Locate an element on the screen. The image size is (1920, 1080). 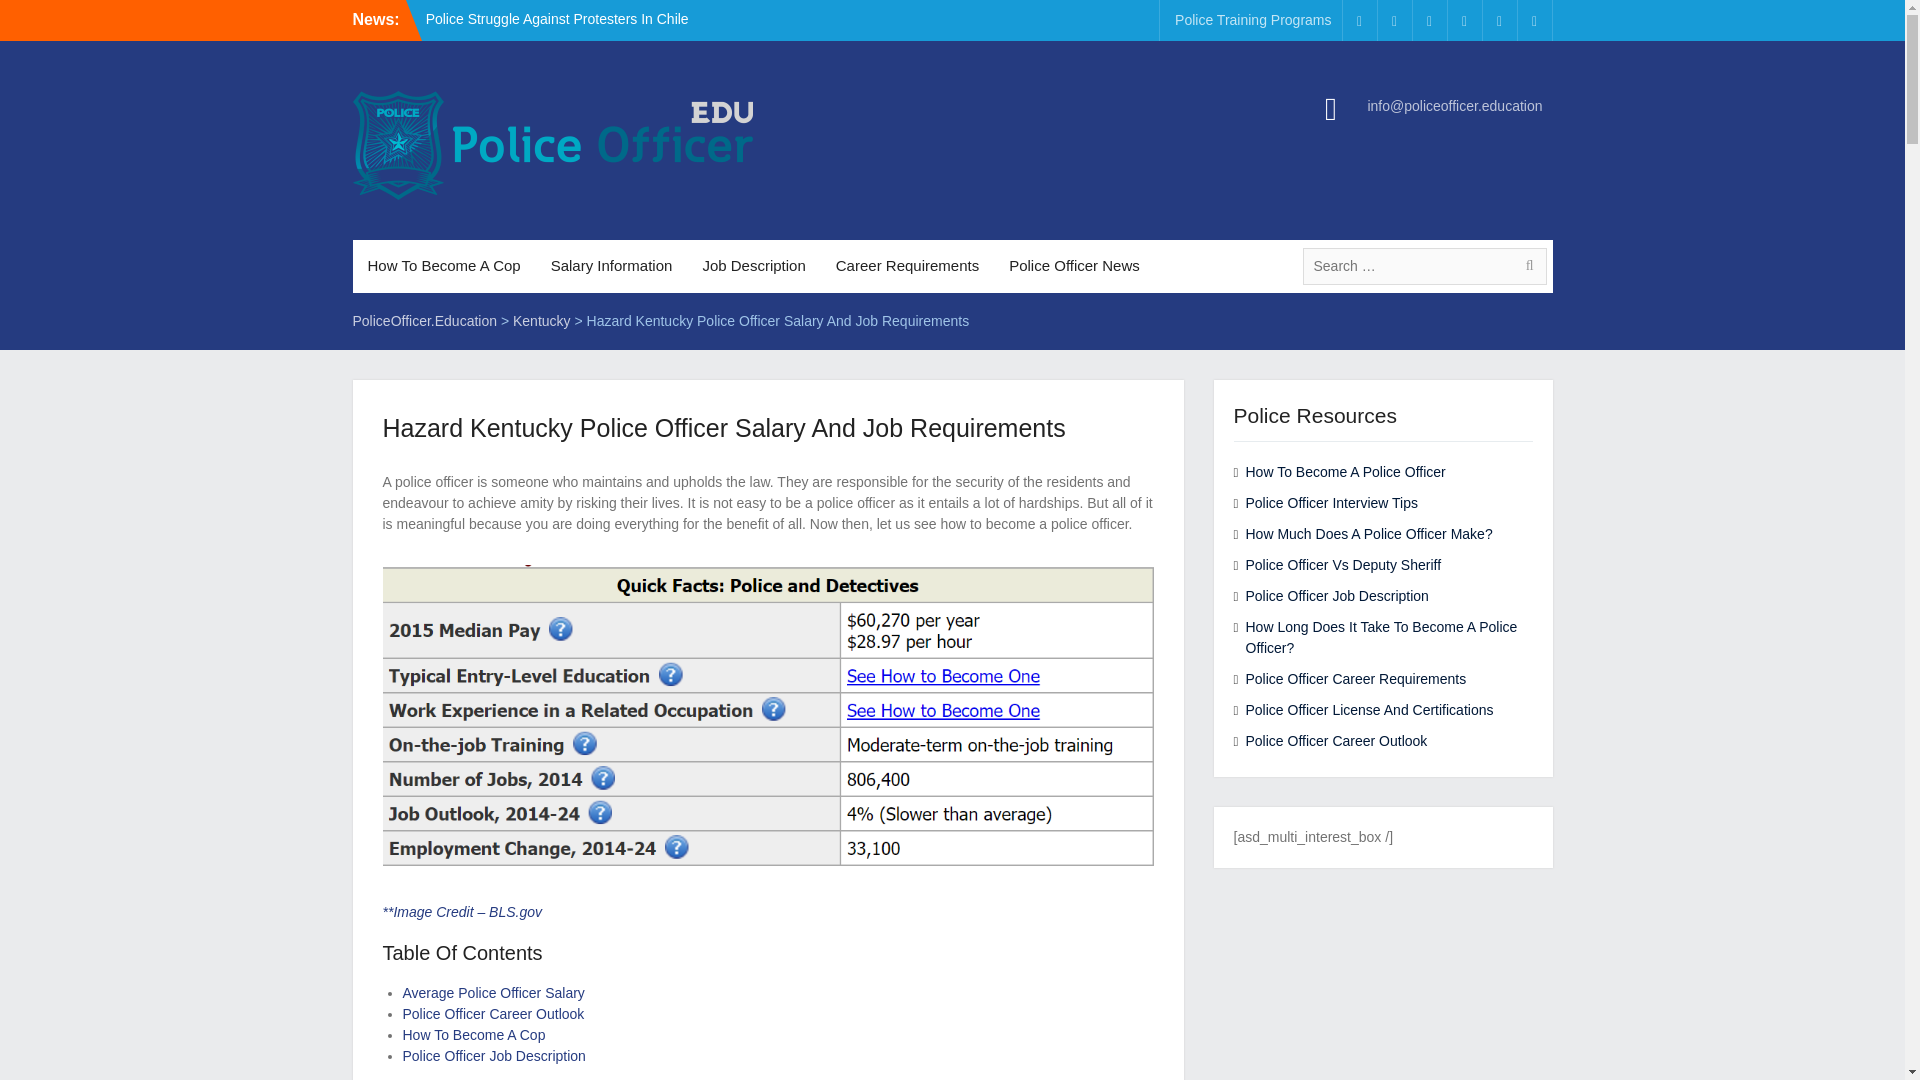
Police Training Programs is located at coordinates (1252, 20).